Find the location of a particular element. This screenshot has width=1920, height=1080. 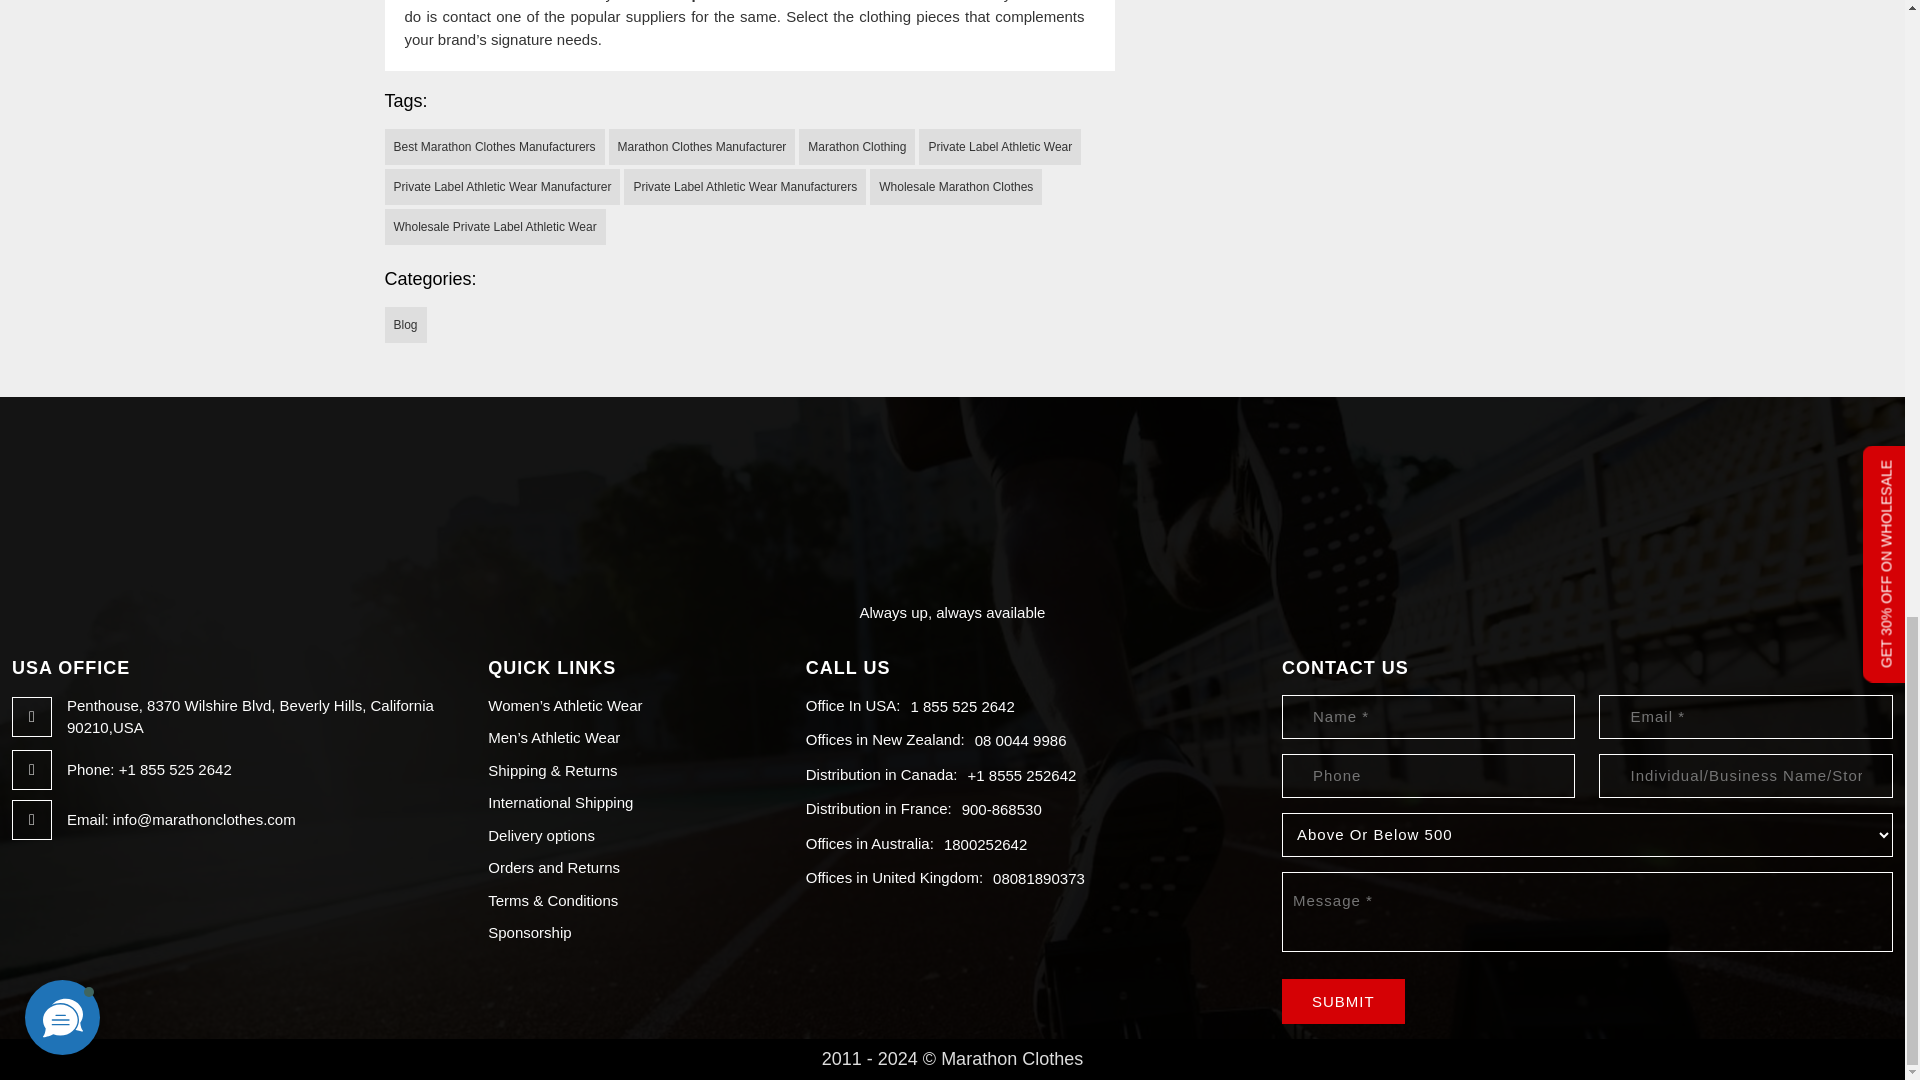

Marathon Clothes Manufacturer is located at coordinates (702, 146).